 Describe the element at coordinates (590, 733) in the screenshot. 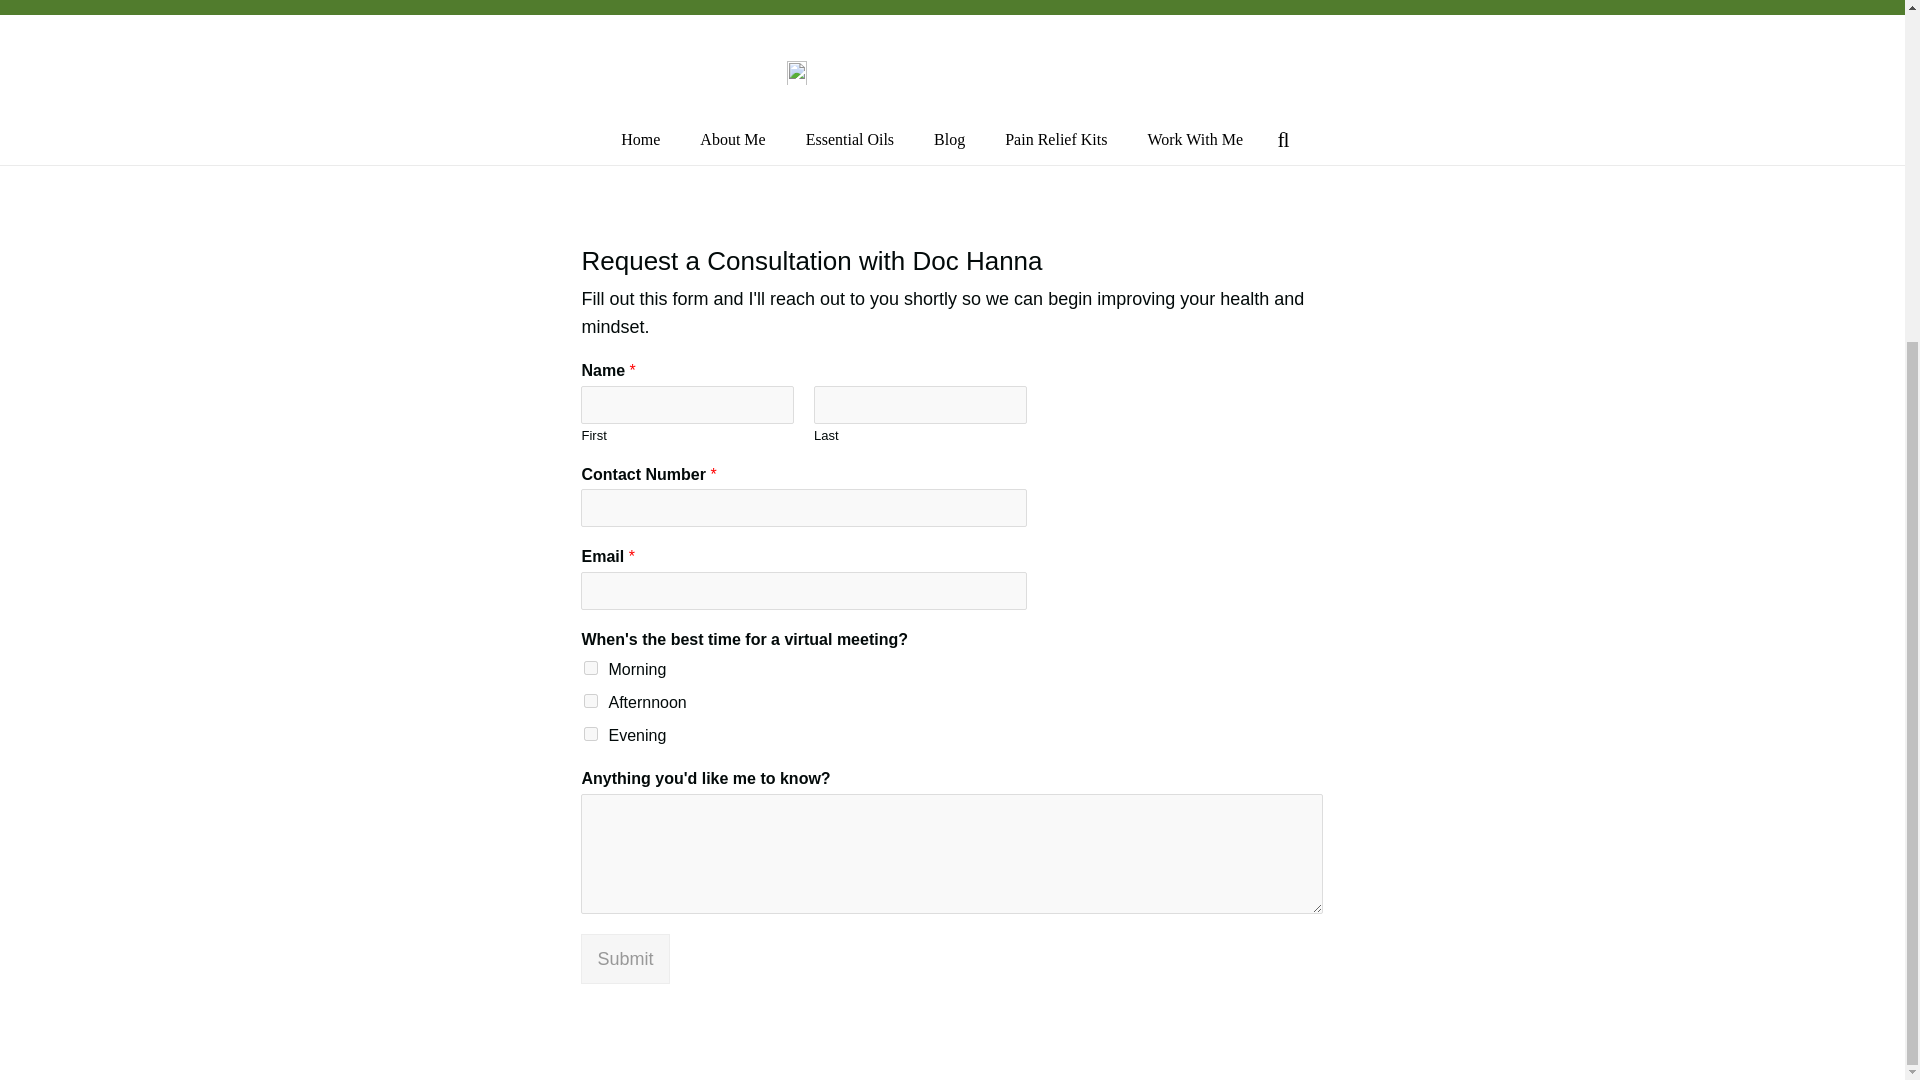

I see `Evening` at that location.